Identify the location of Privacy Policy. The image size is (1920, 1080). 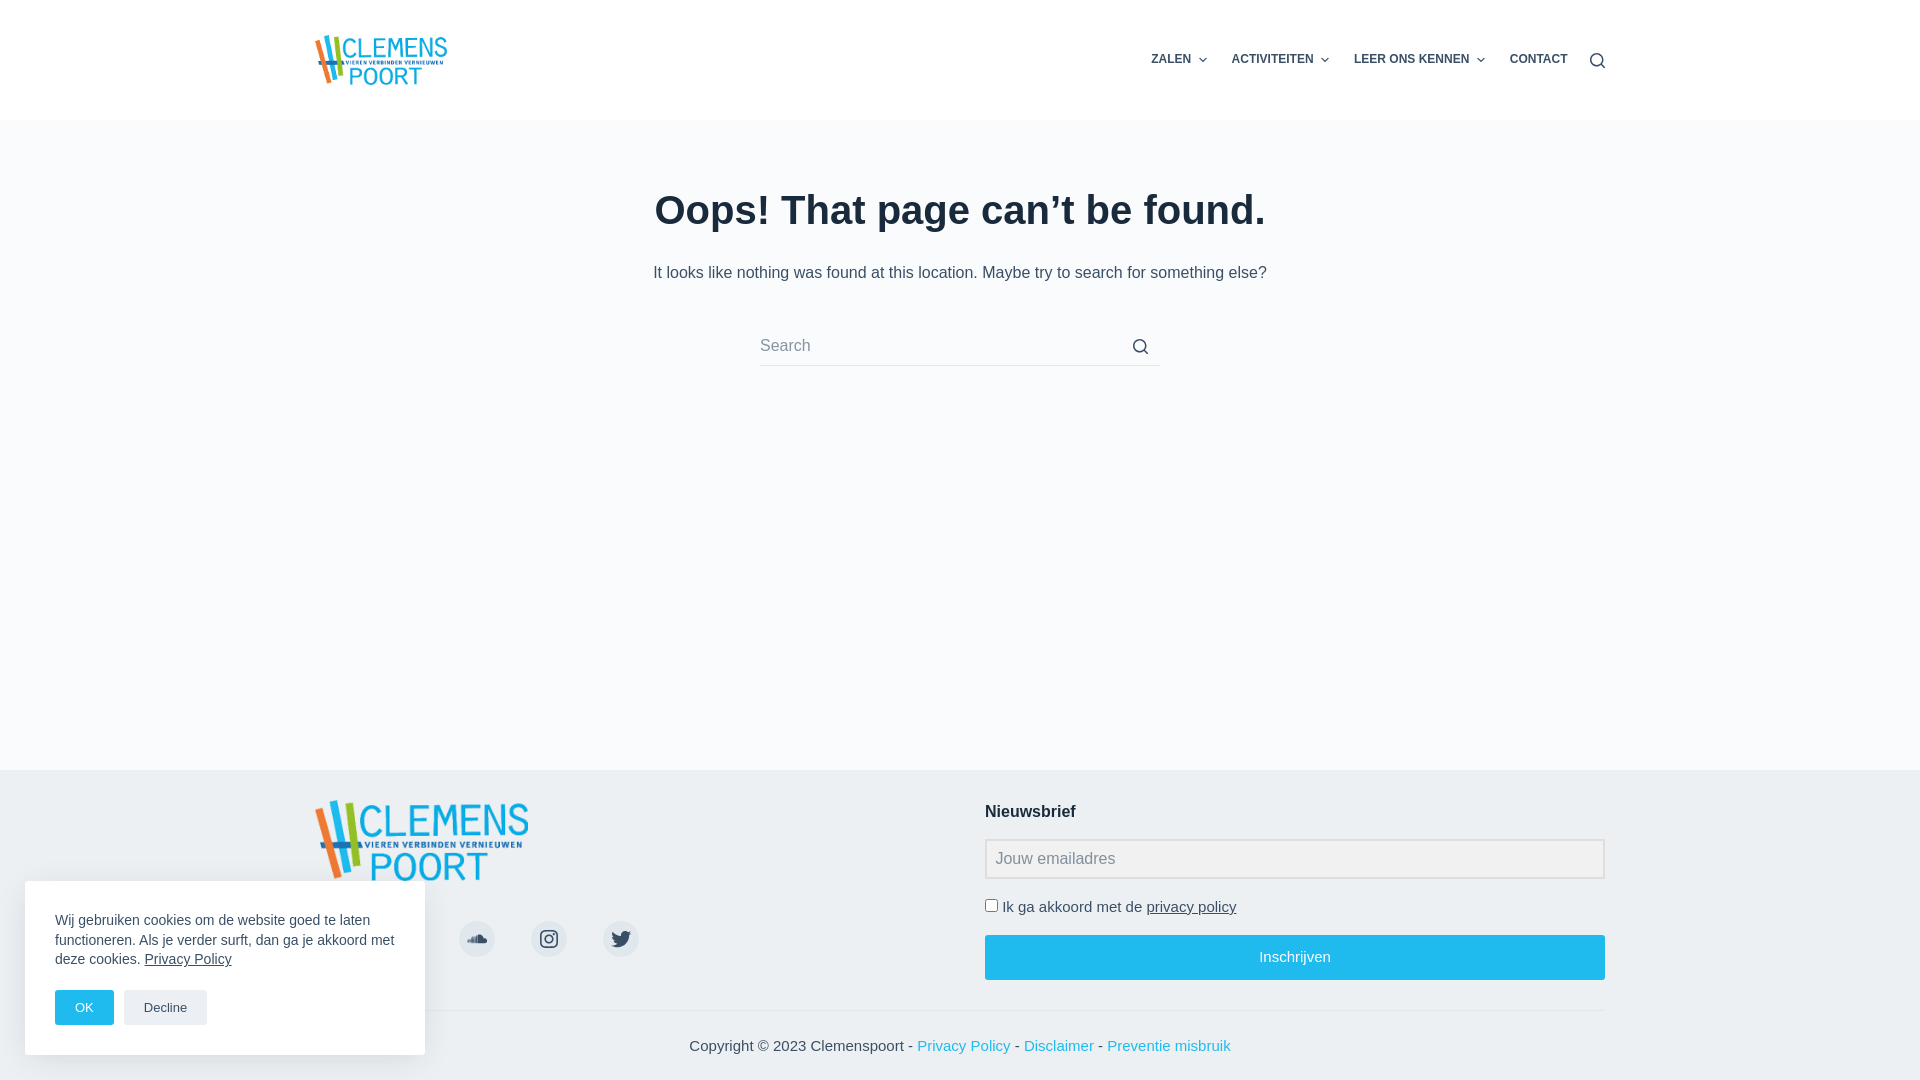
(188, 959).